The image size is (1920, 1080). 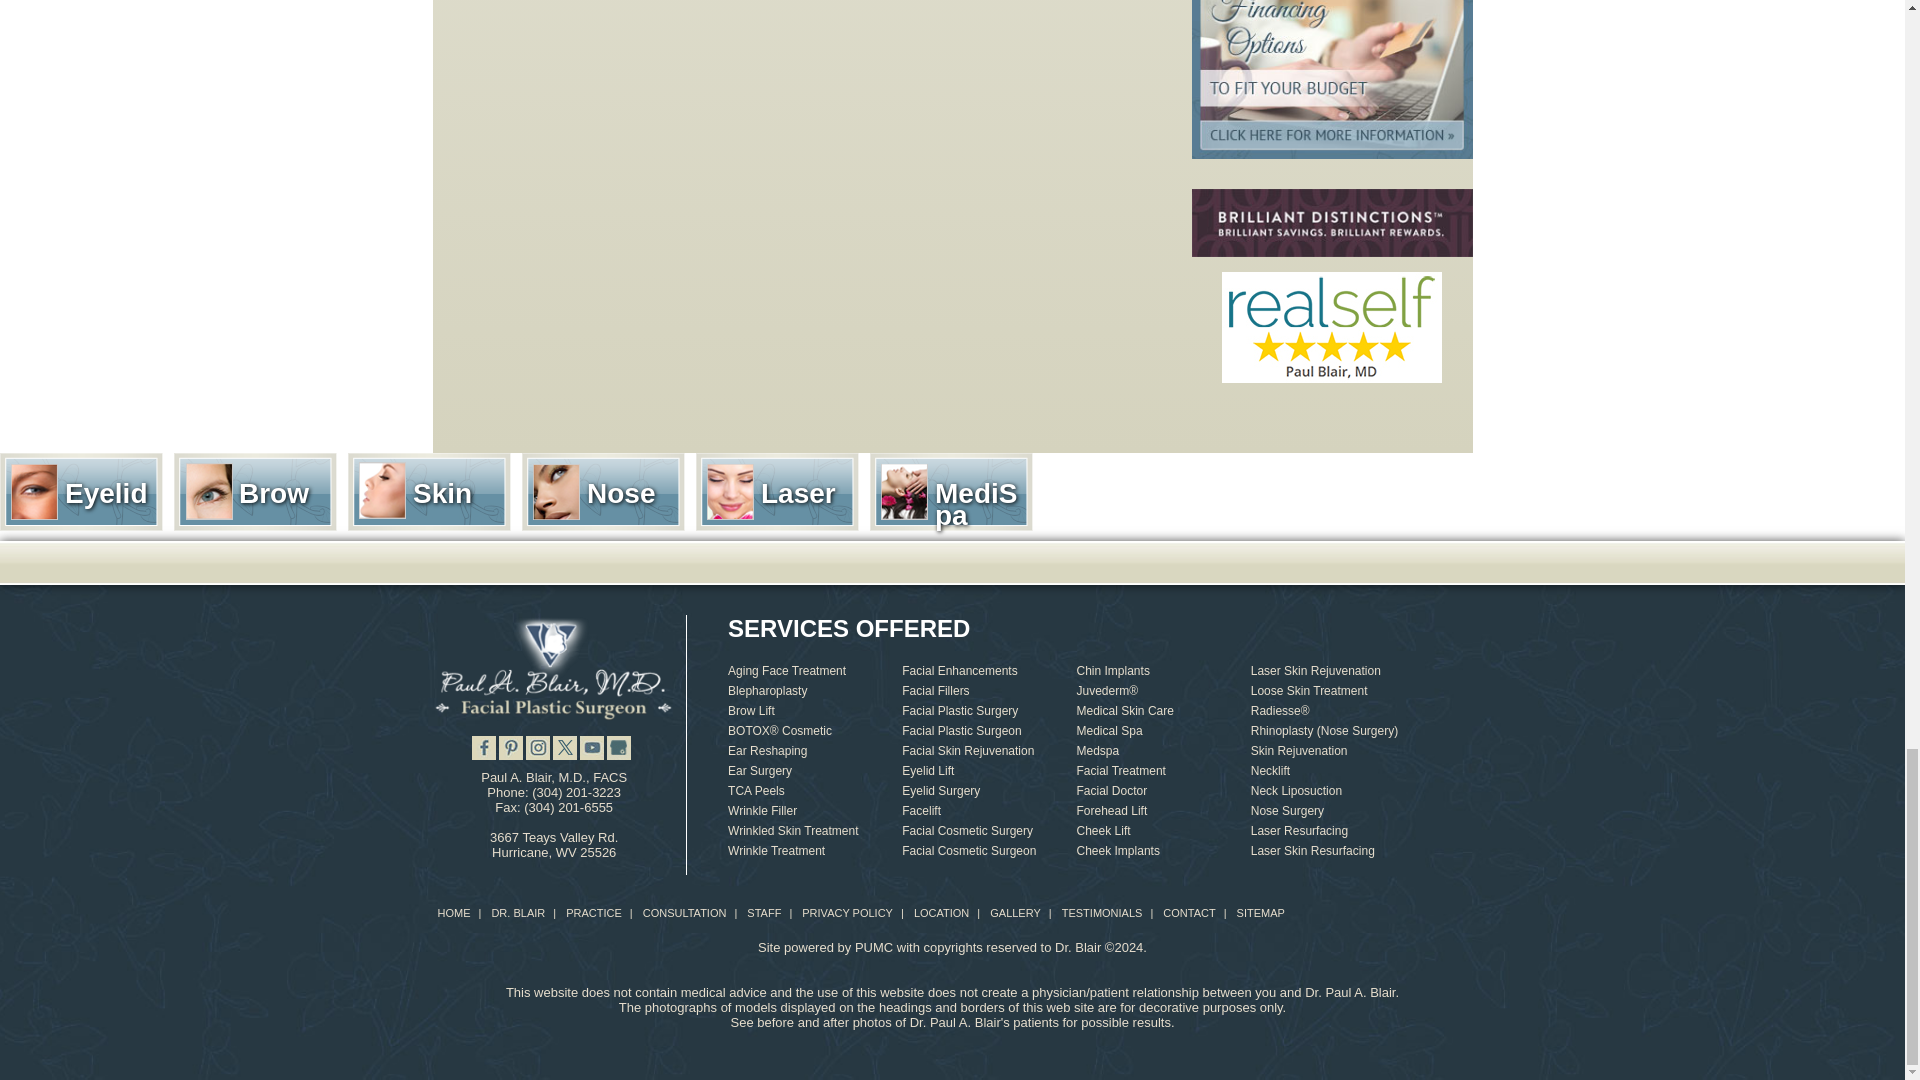 I want to click on Dr. Paul Blair, M.D., Financing Hurricane, WV, so click(x=1332, y=79).